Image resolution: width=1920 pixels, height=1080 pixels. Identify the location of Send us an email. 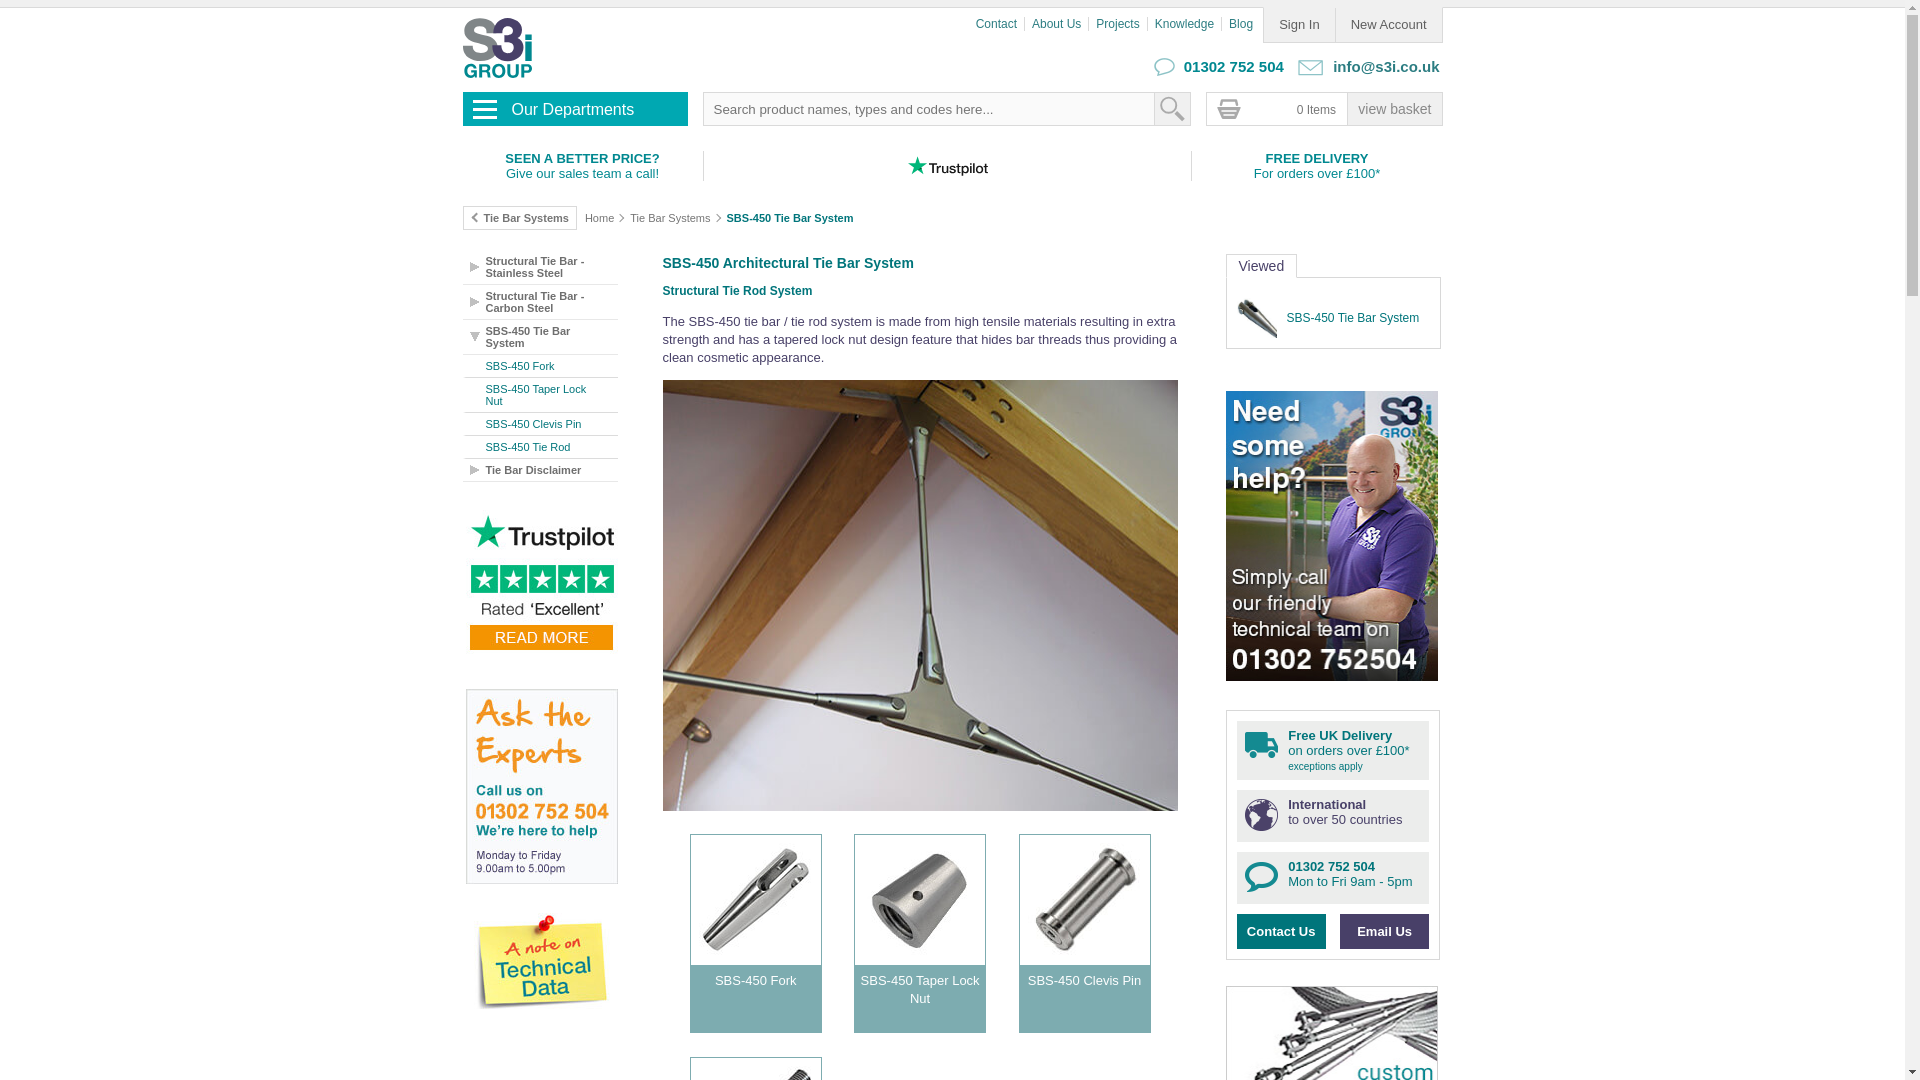
(1310, 67).